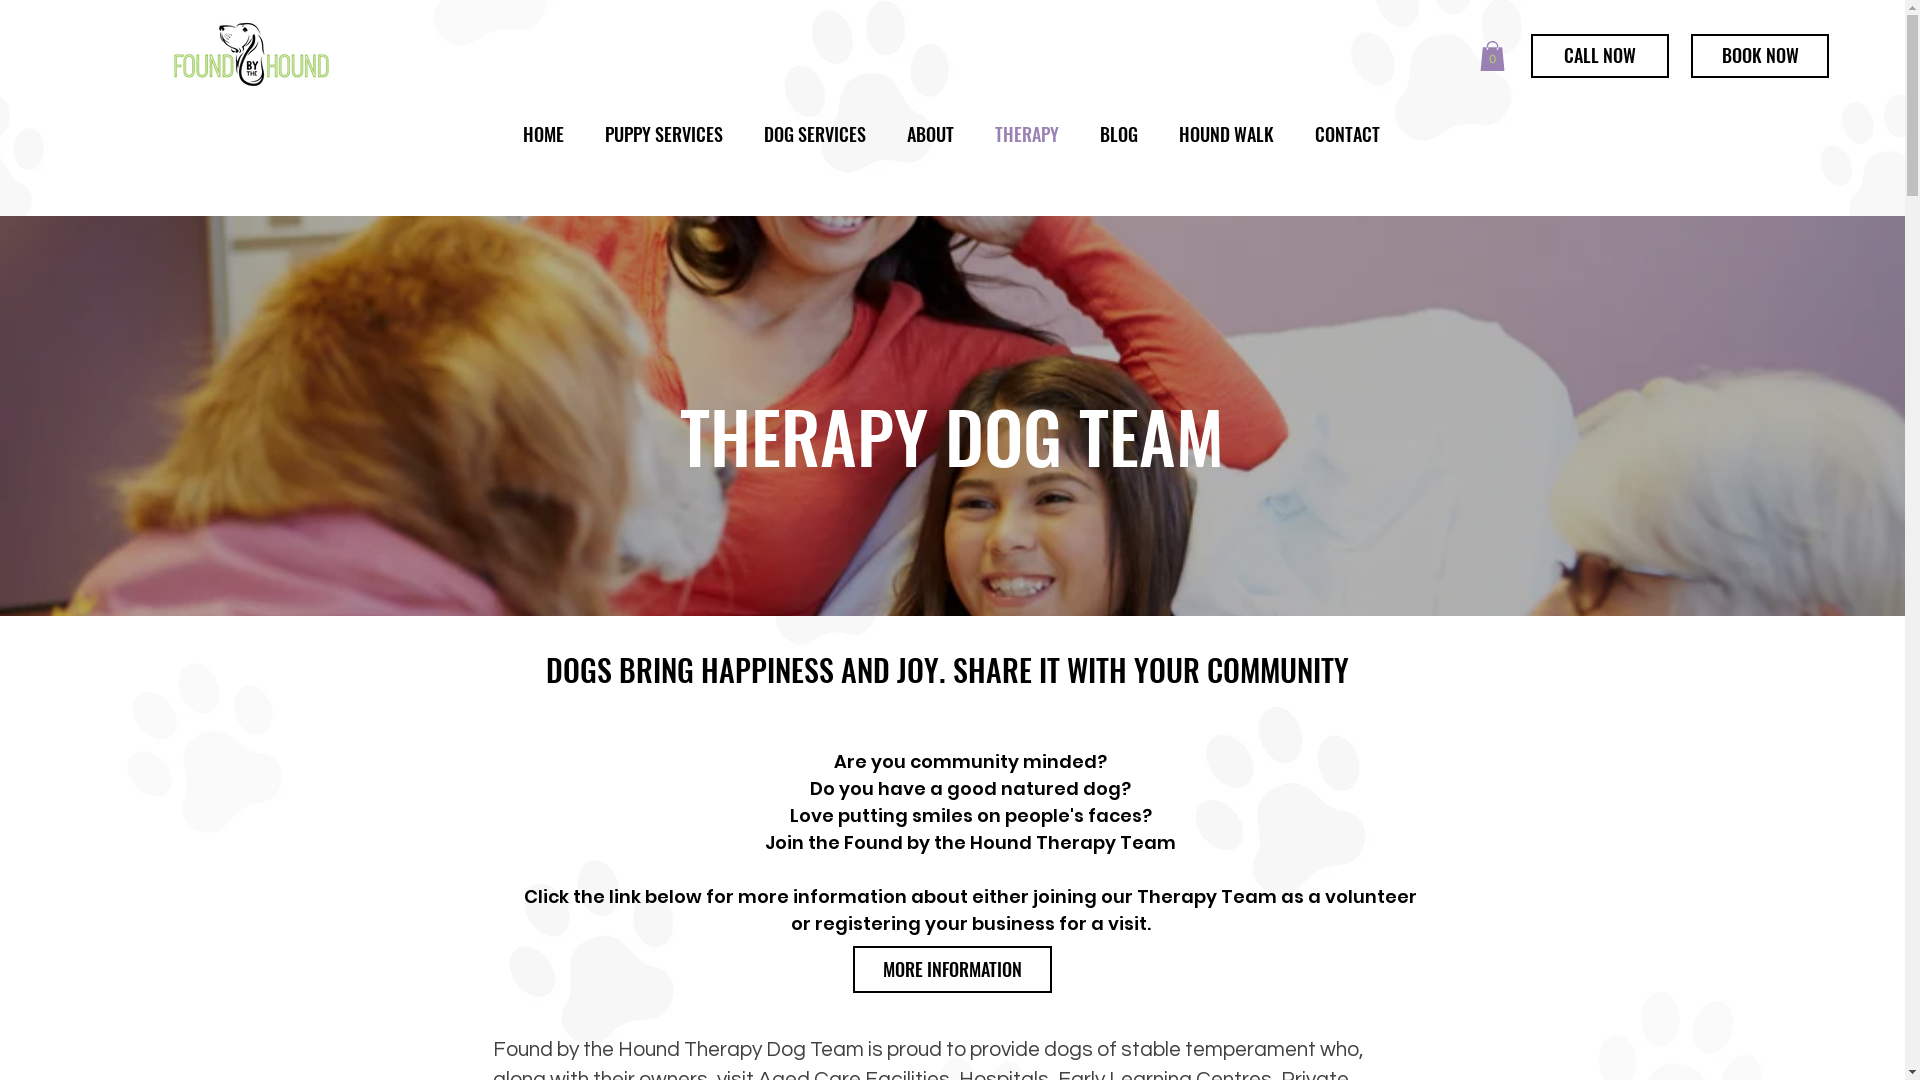 Image resolution: width=1920 pixels, height=1080 pixels. I want to click on HOUND WALK, so click(1226, 134).